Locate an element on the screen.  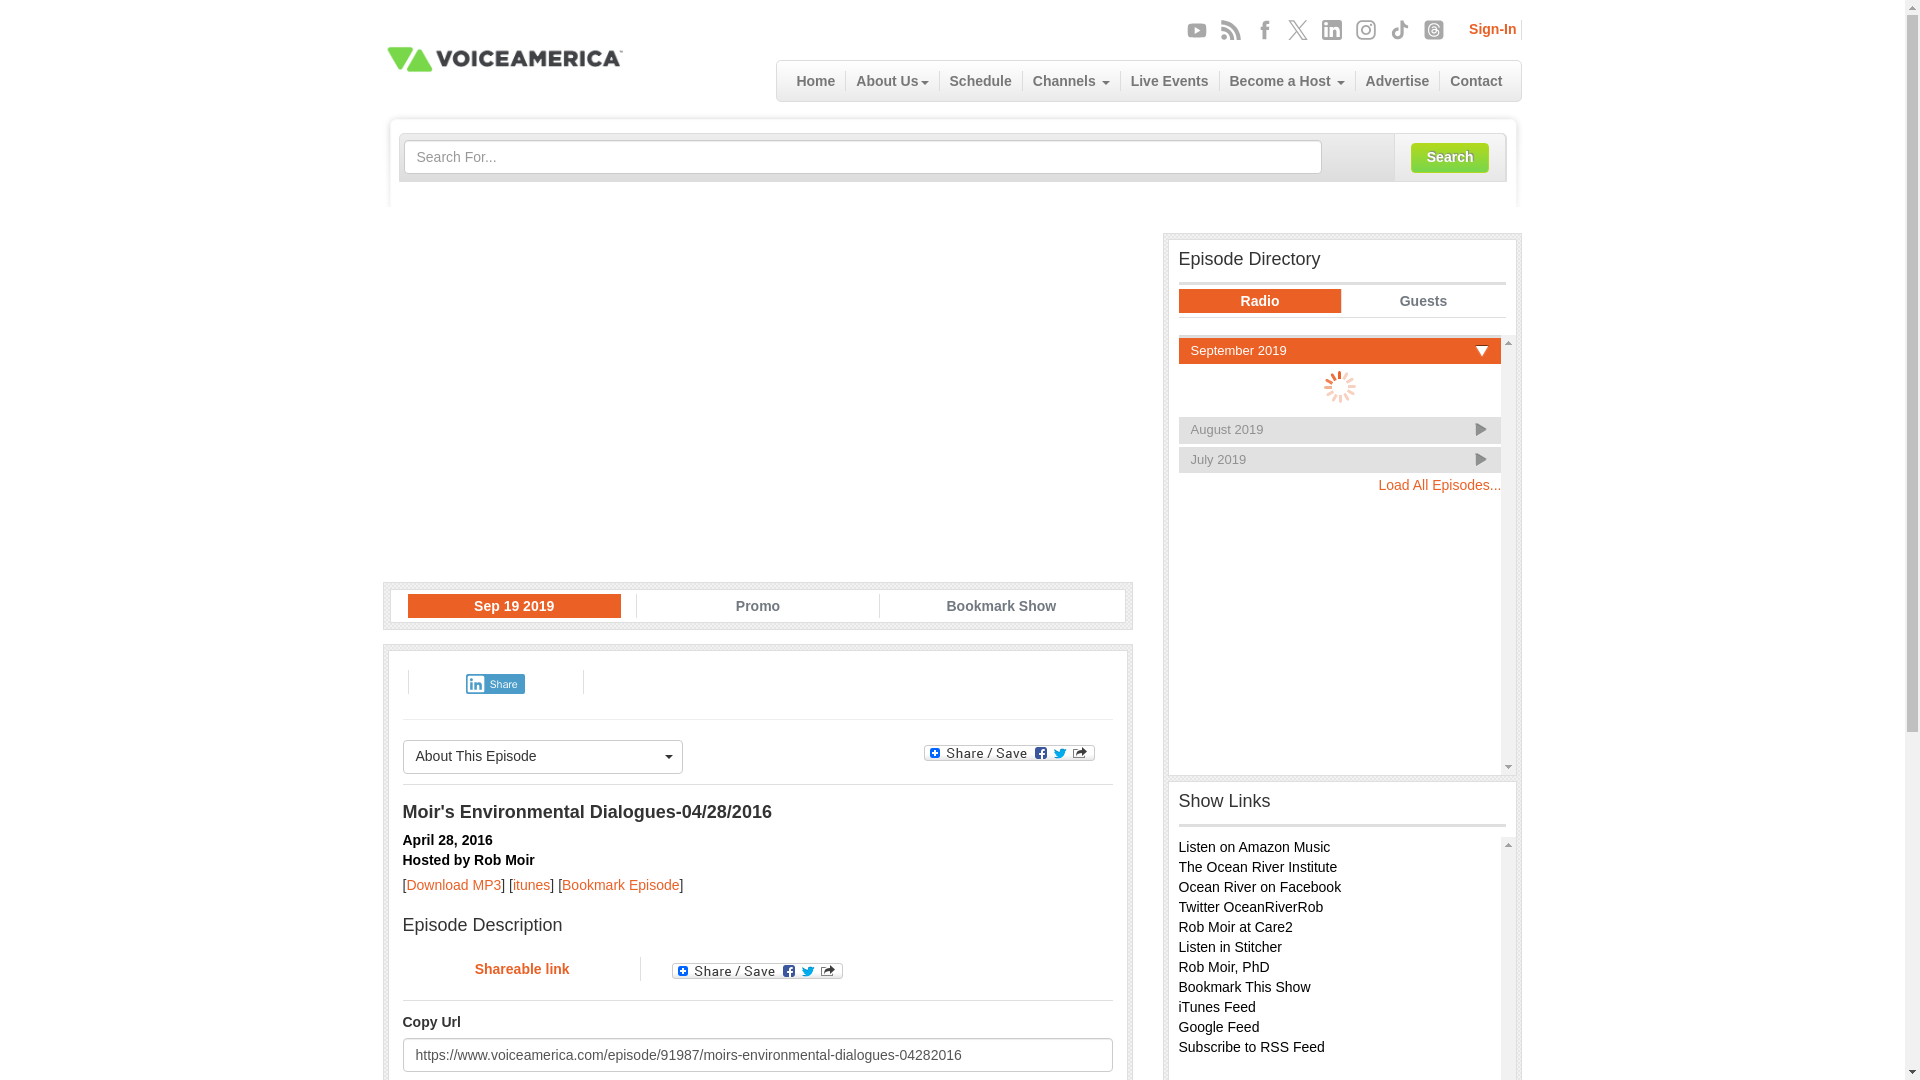
Schedule is located at coordinates (982, 80).